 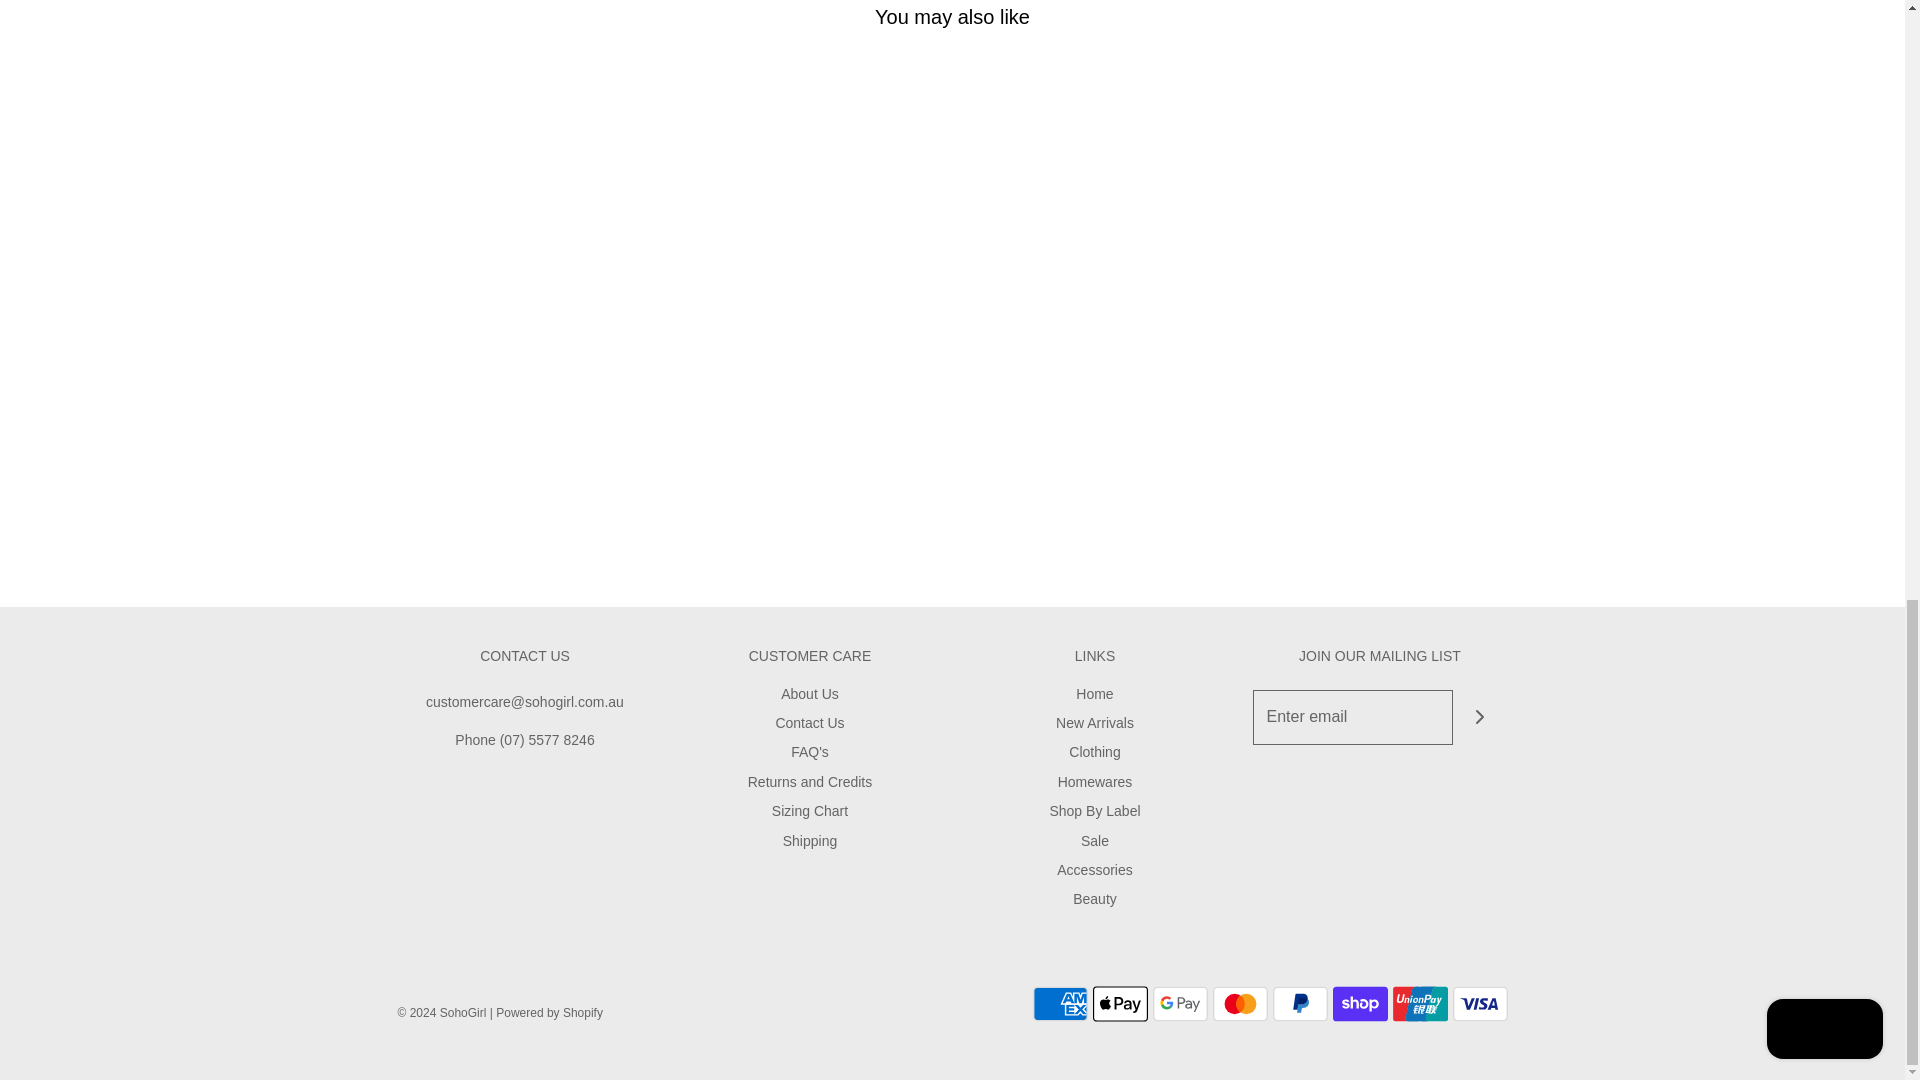 I want to click on Union Pay, so click(x=1420, y=1003).